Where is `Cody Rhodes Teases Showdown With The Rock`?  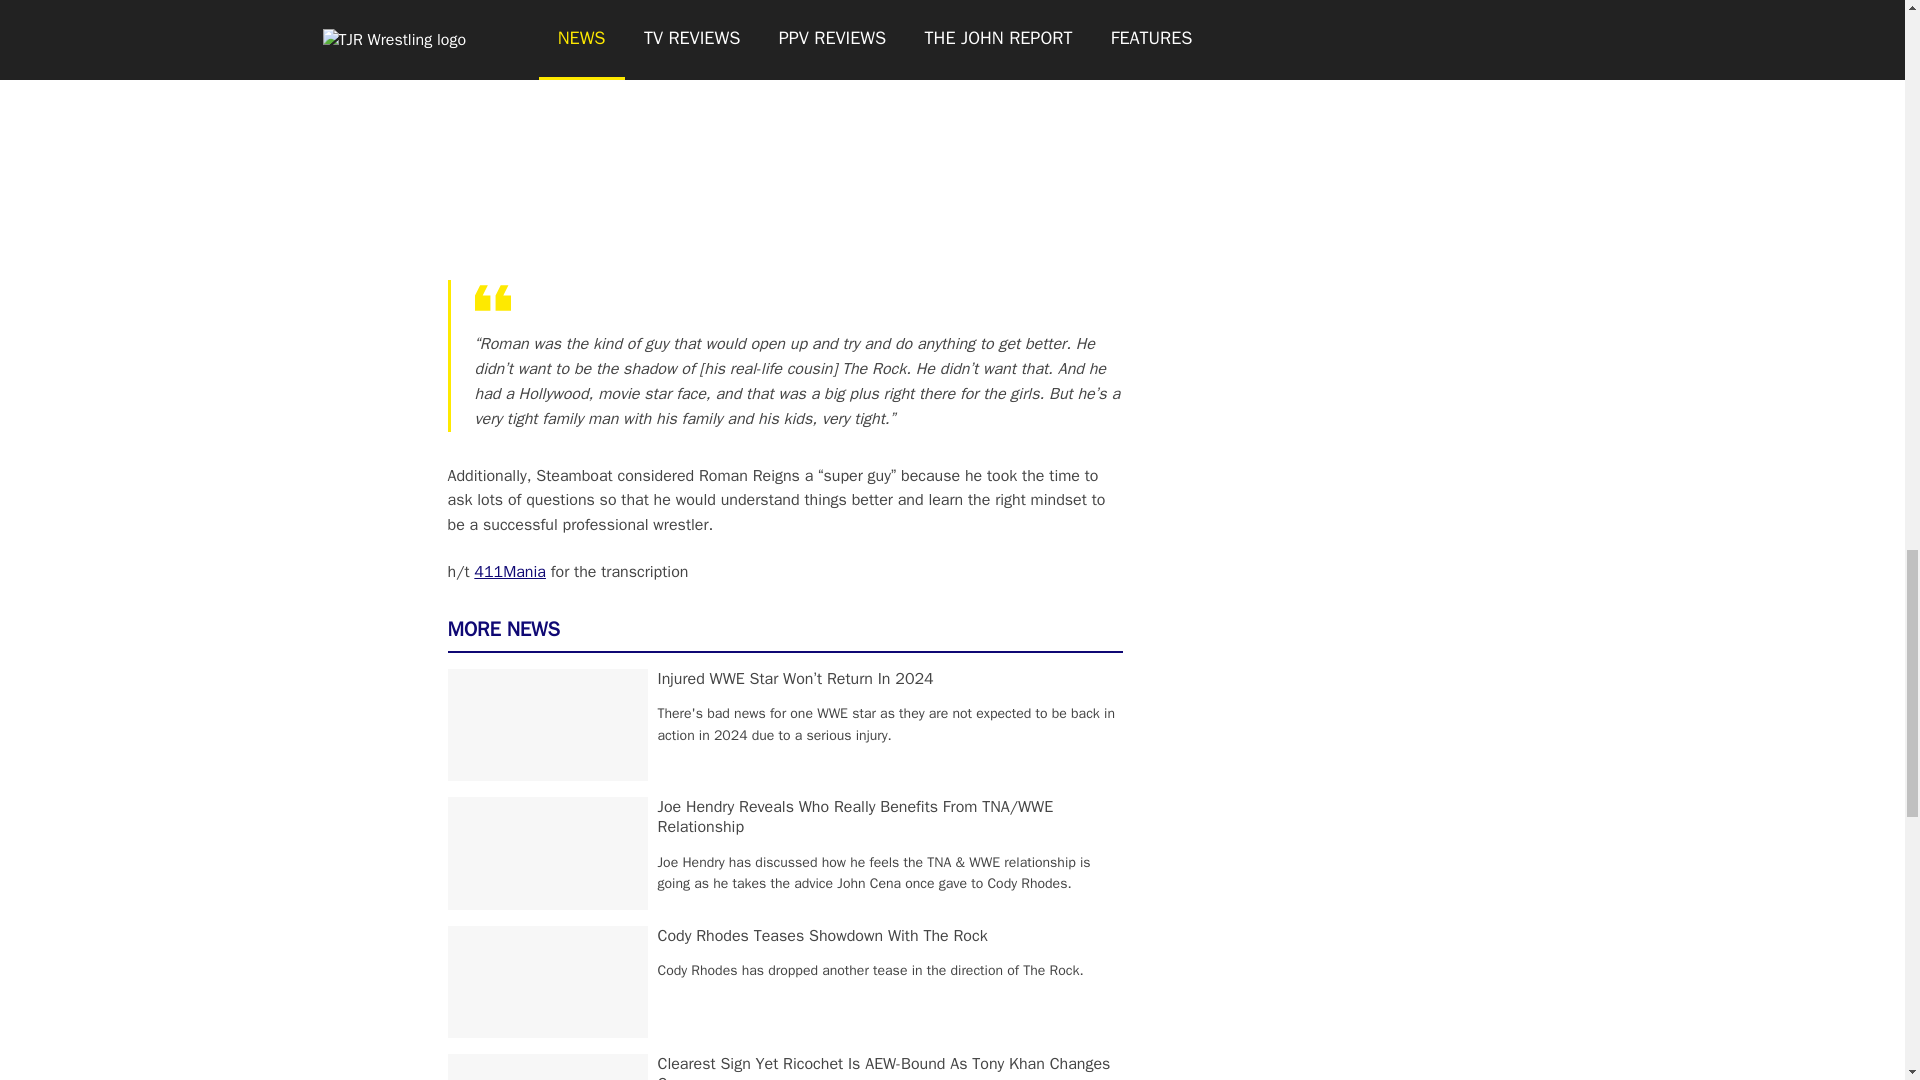
Cody Rhodes Teases Showdown With The Rock is located at coordinates (823, 936).